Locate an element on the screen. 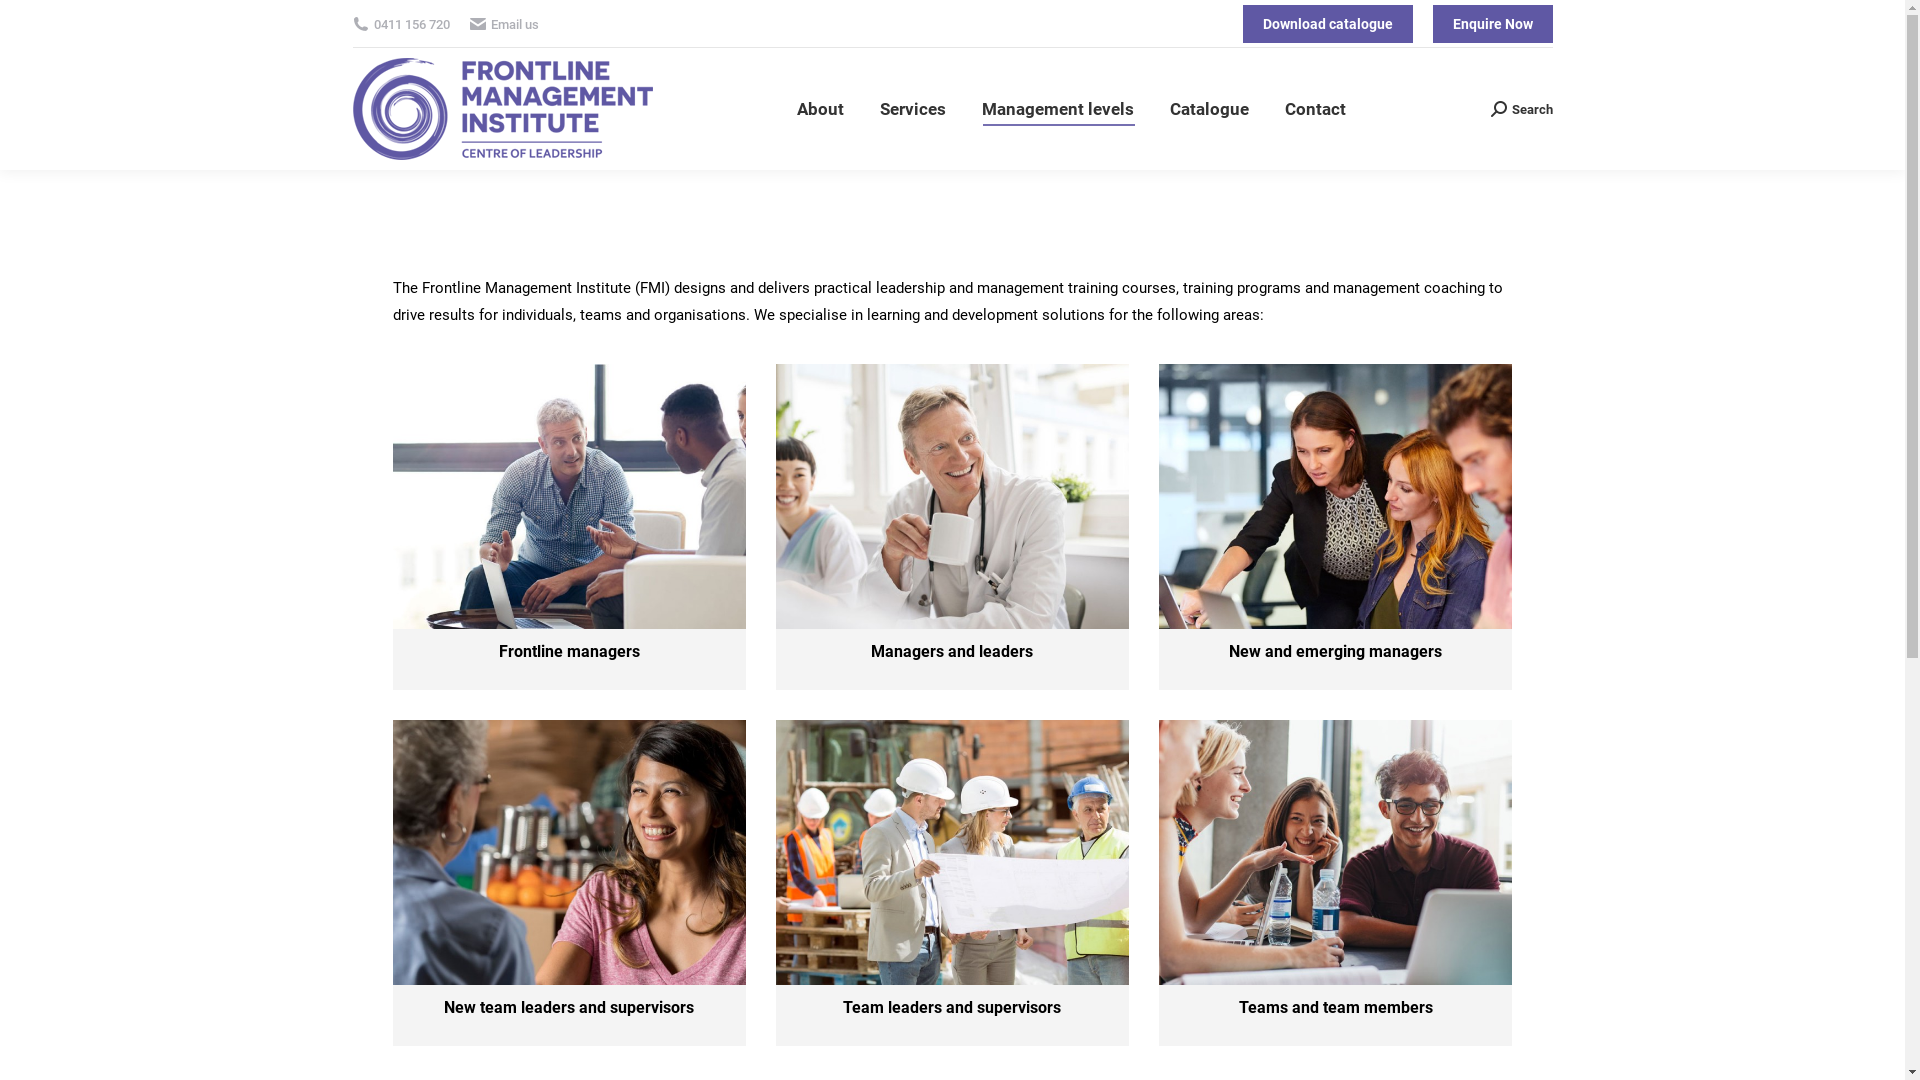 The image size is (1920, 1080). Frontline managers is located at coordinates (570, 652).